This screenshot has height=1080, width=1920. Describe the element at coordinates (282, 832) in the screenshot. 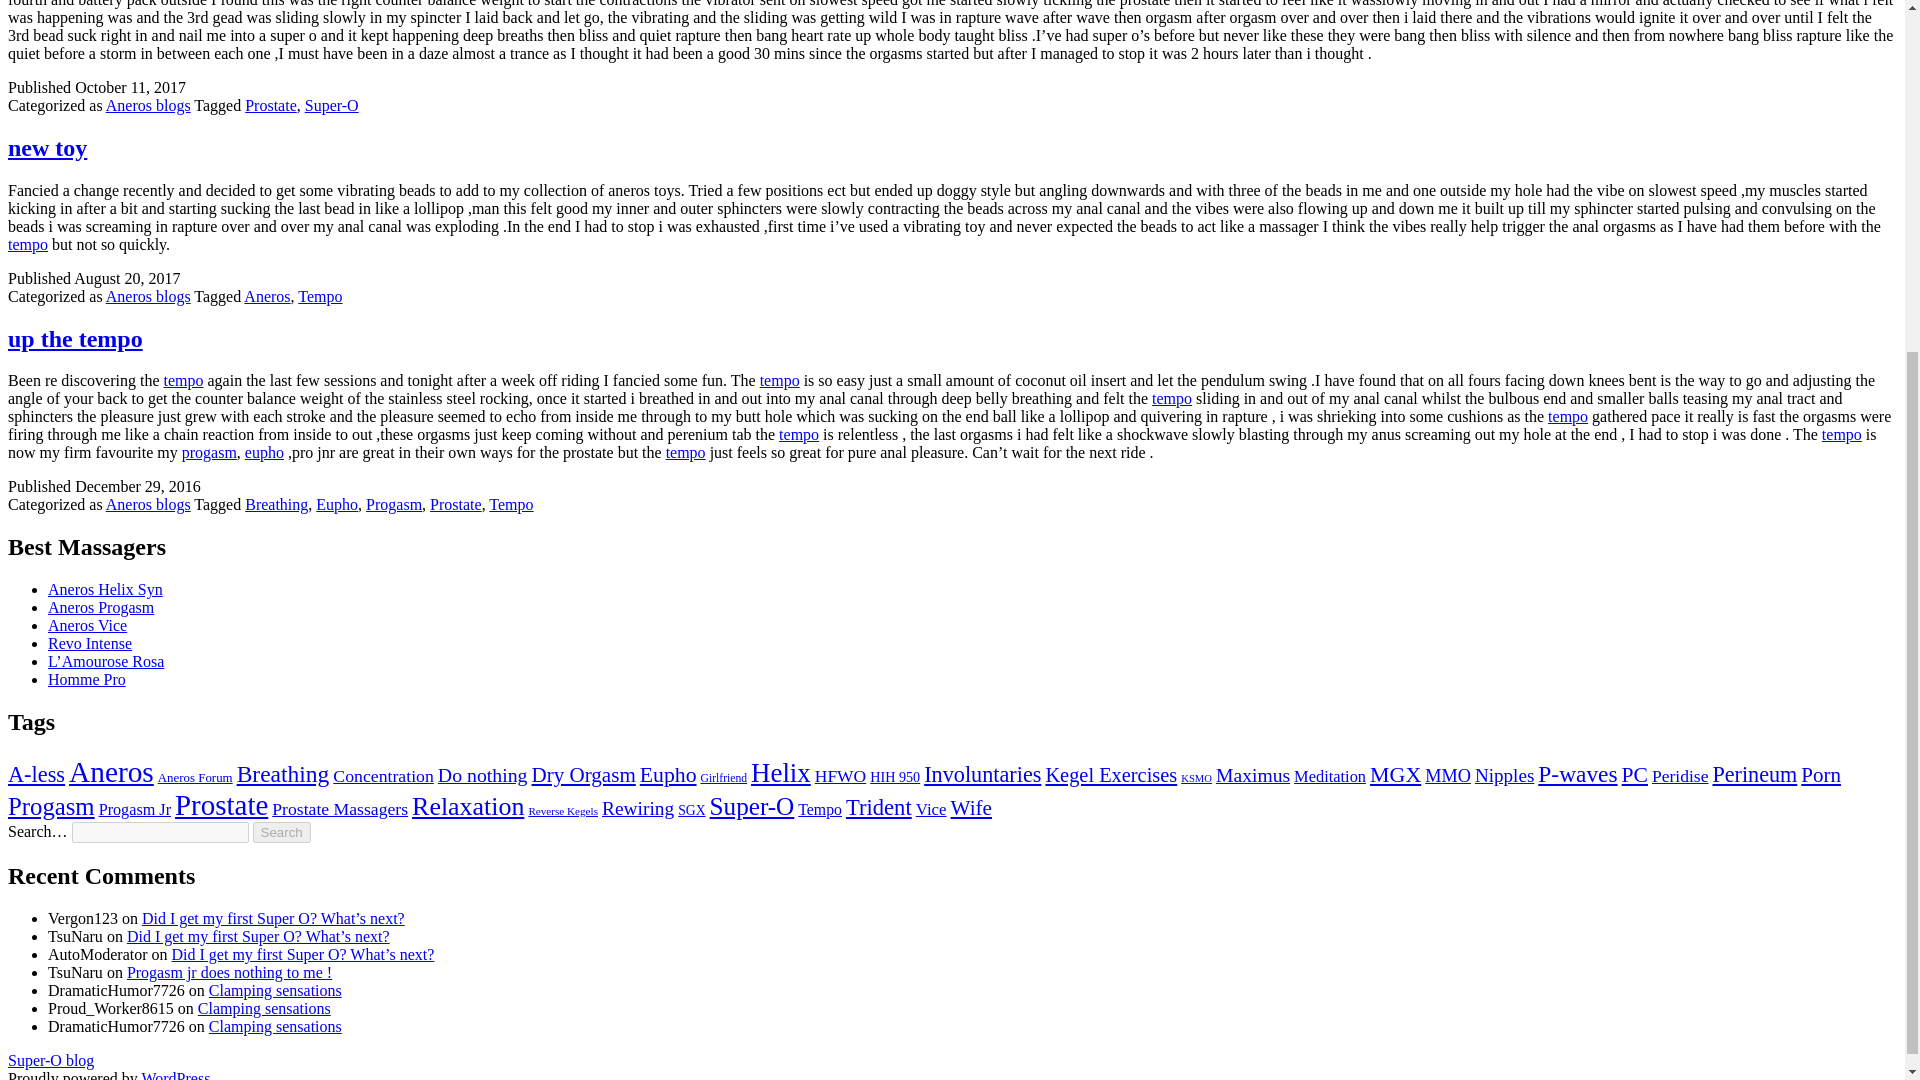

I see `Search` at that location.